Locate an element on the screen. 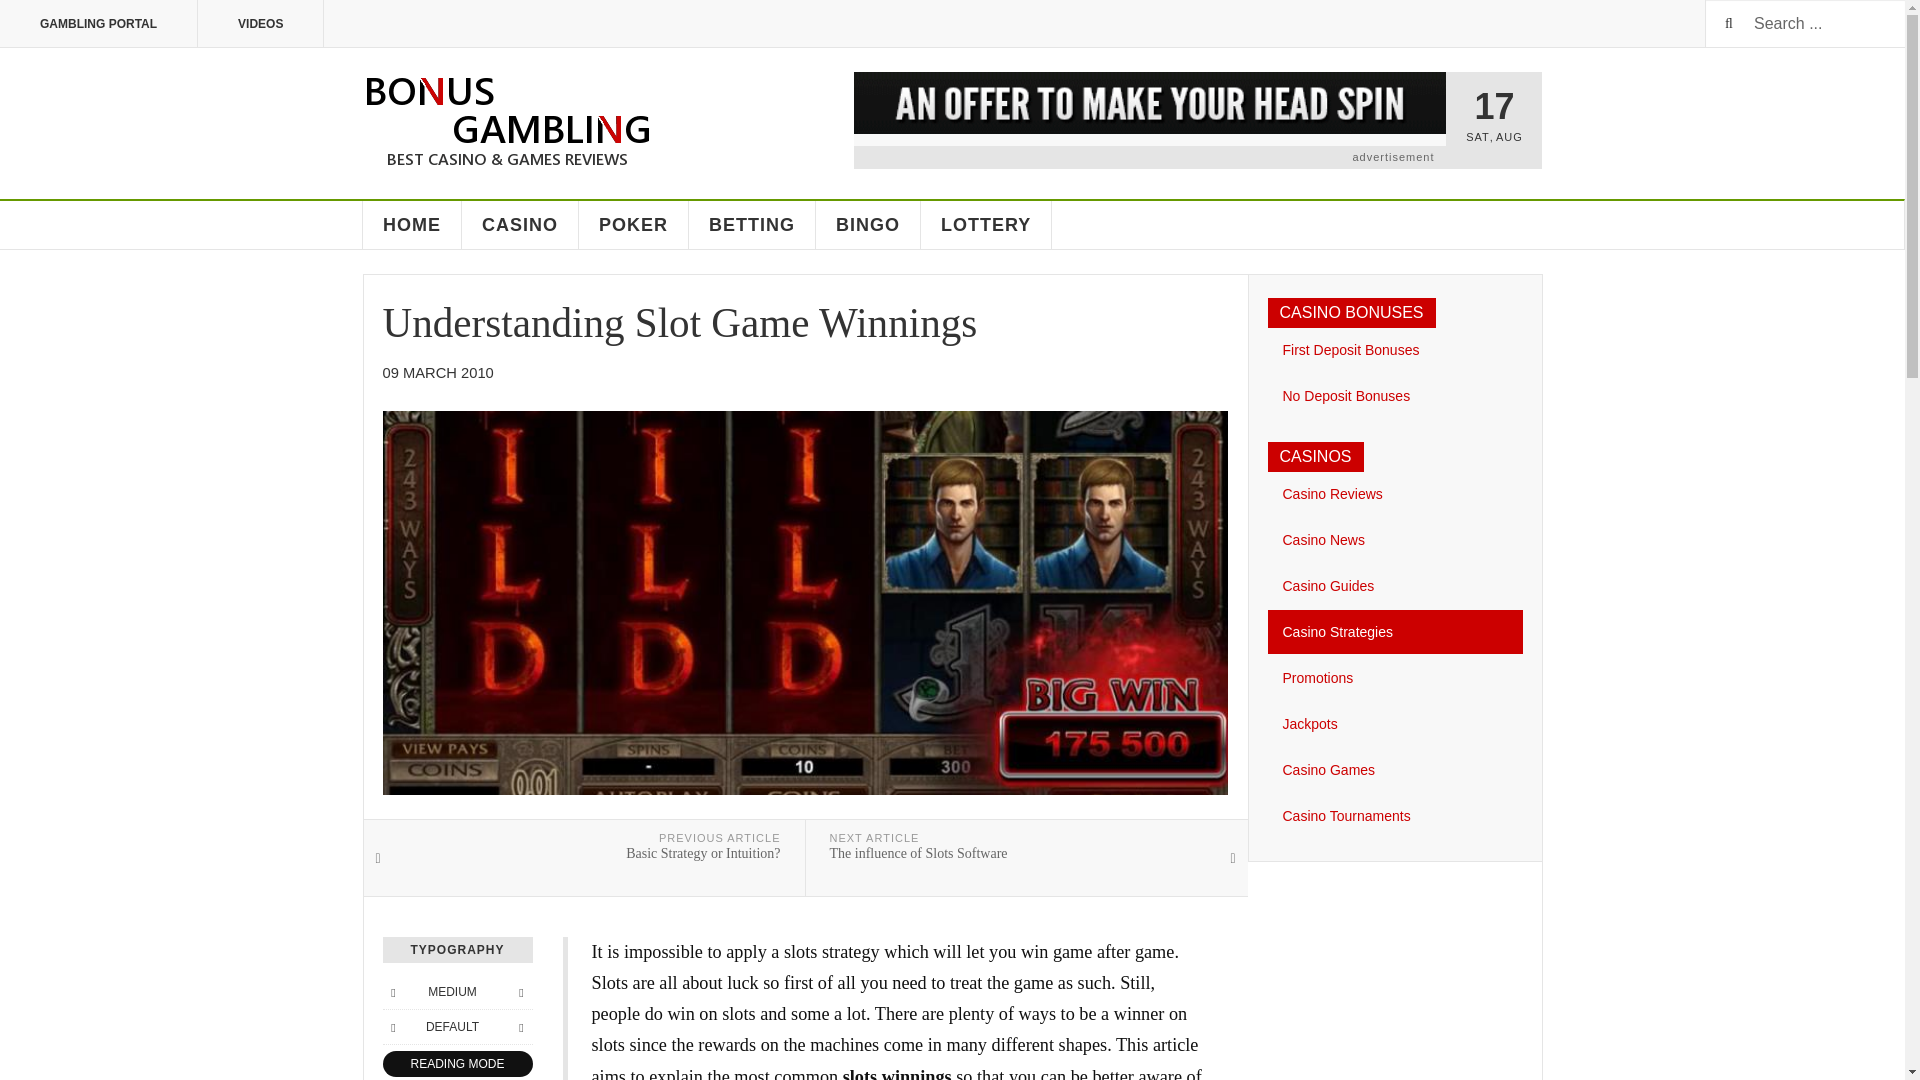  CASINO is located at coordinates (520, 224).